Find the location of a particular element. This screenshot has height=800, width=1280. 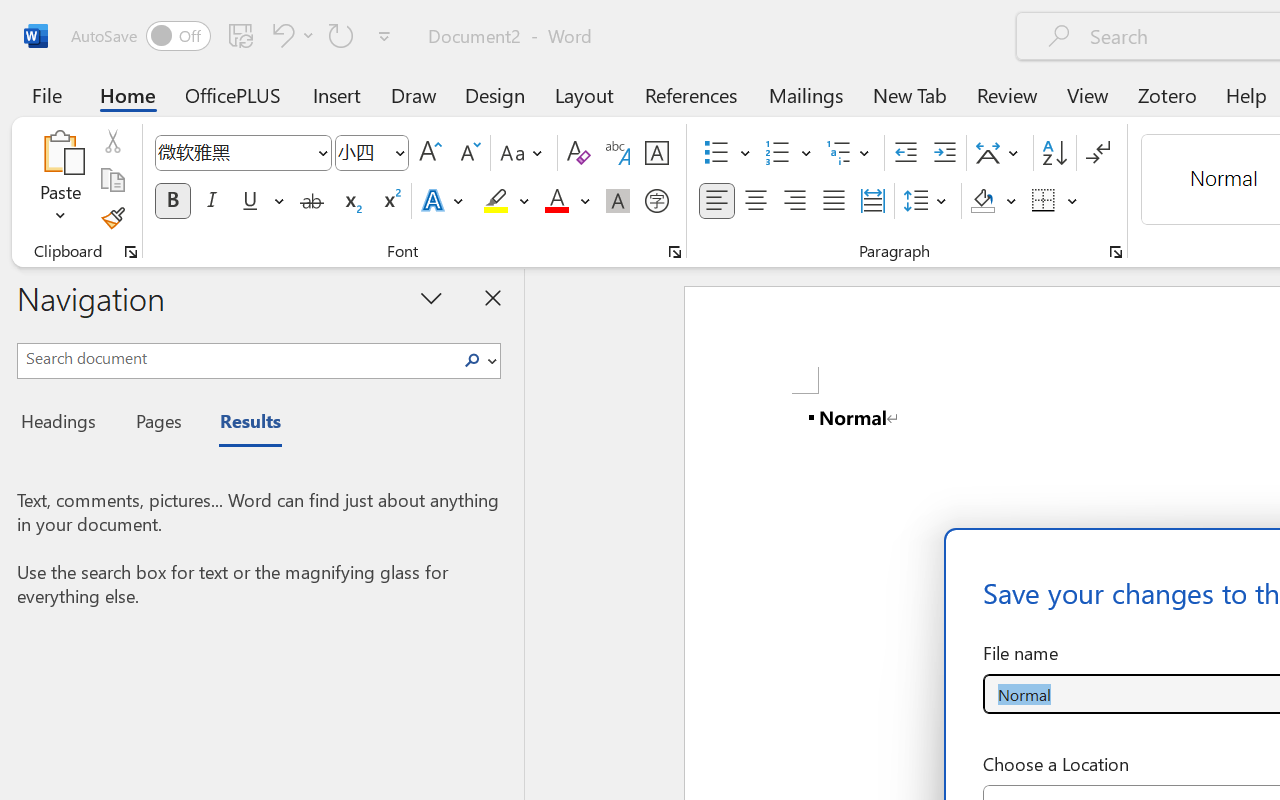

References is located at coordinates (690, 94).